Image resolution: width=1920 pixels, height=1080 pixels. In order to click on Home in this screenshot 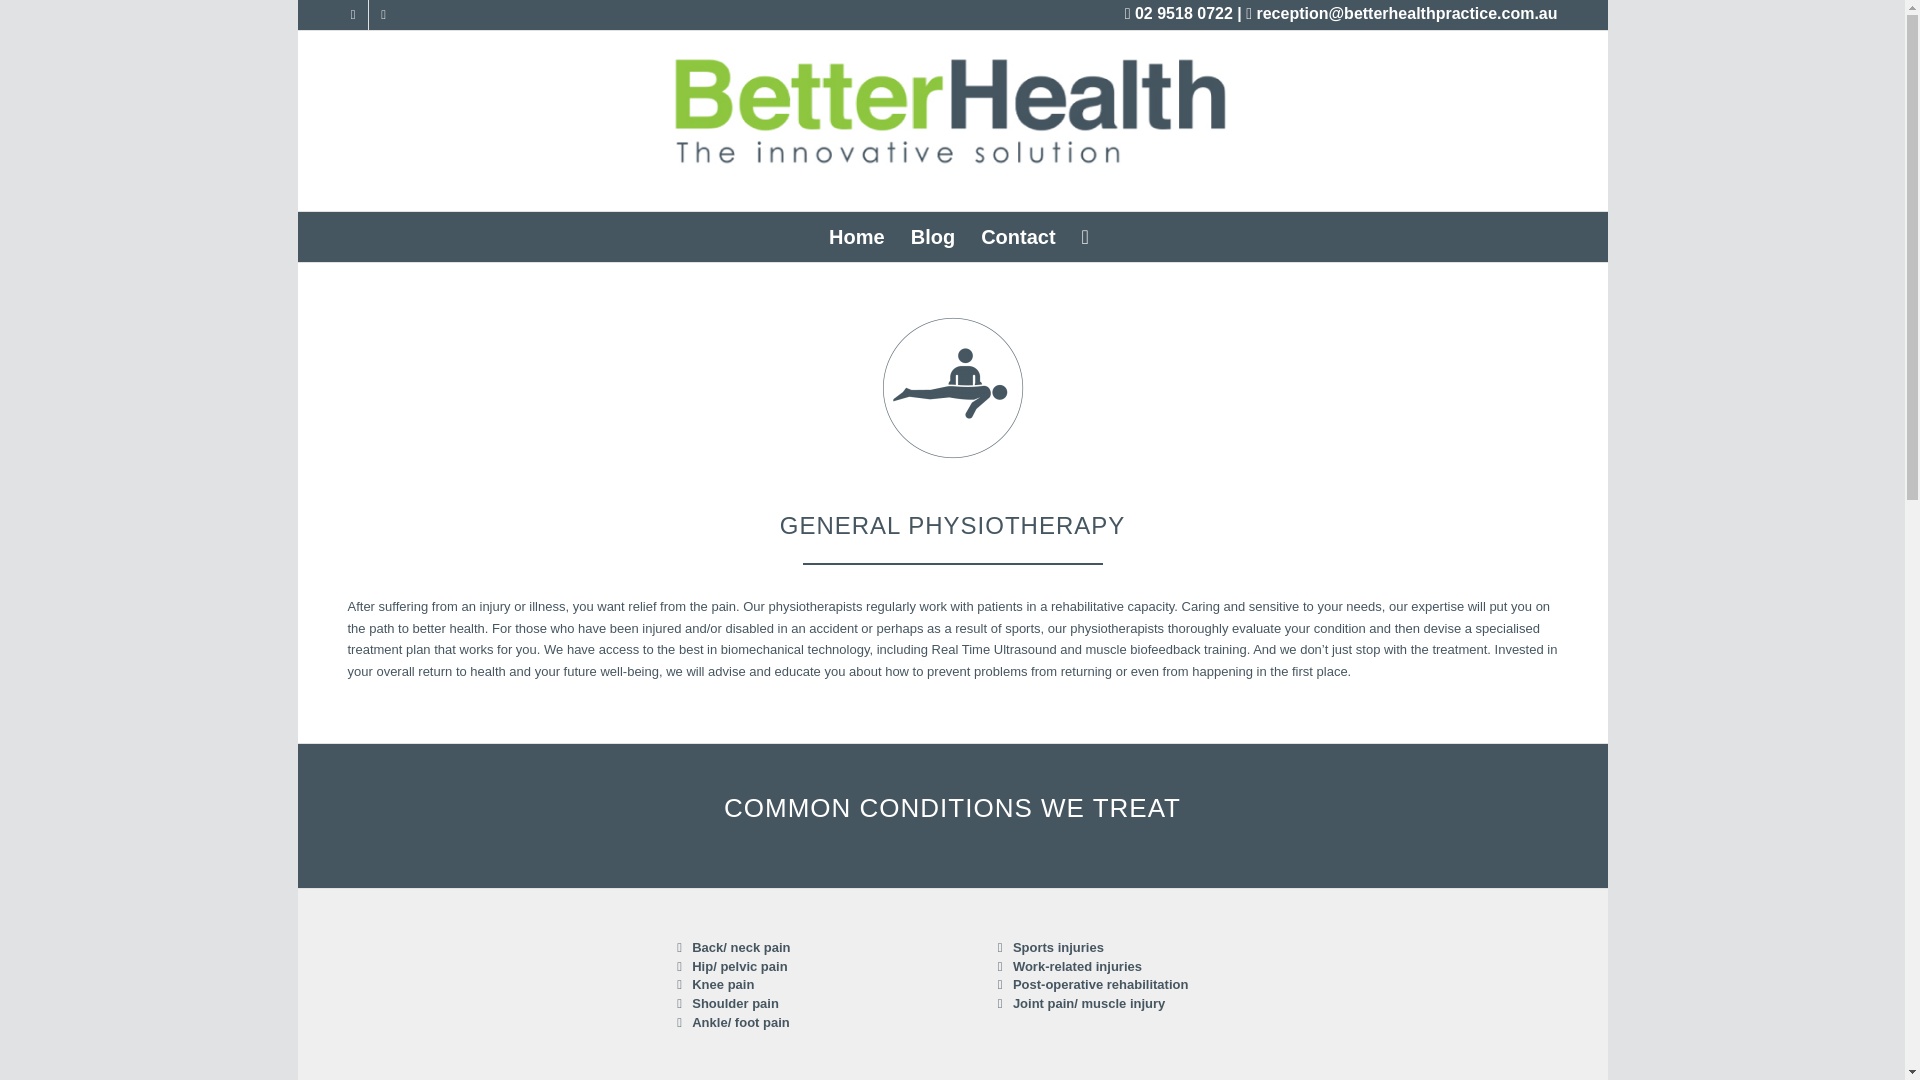, I will do `click(857, 236)`.